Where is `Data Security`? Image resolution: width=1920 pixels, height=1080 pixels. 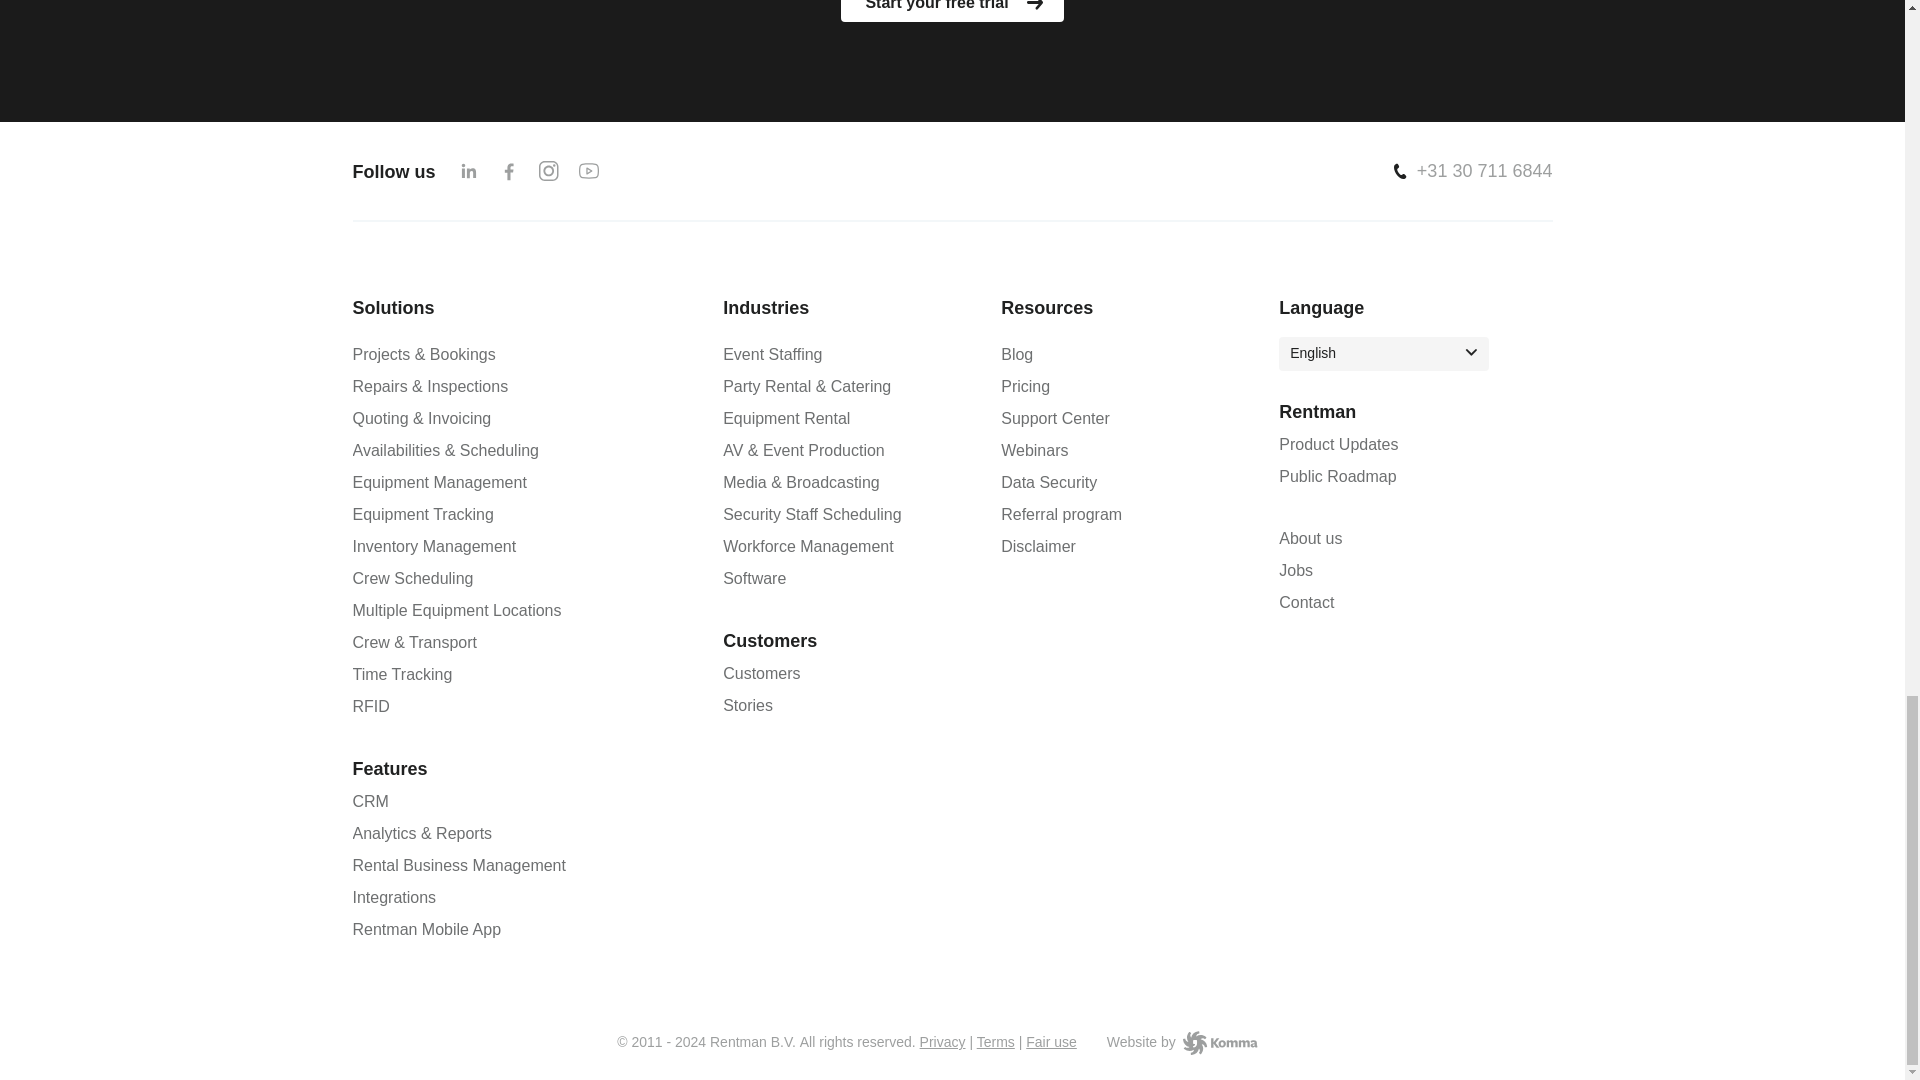
Data Security is located at coordinates (1048, 482).